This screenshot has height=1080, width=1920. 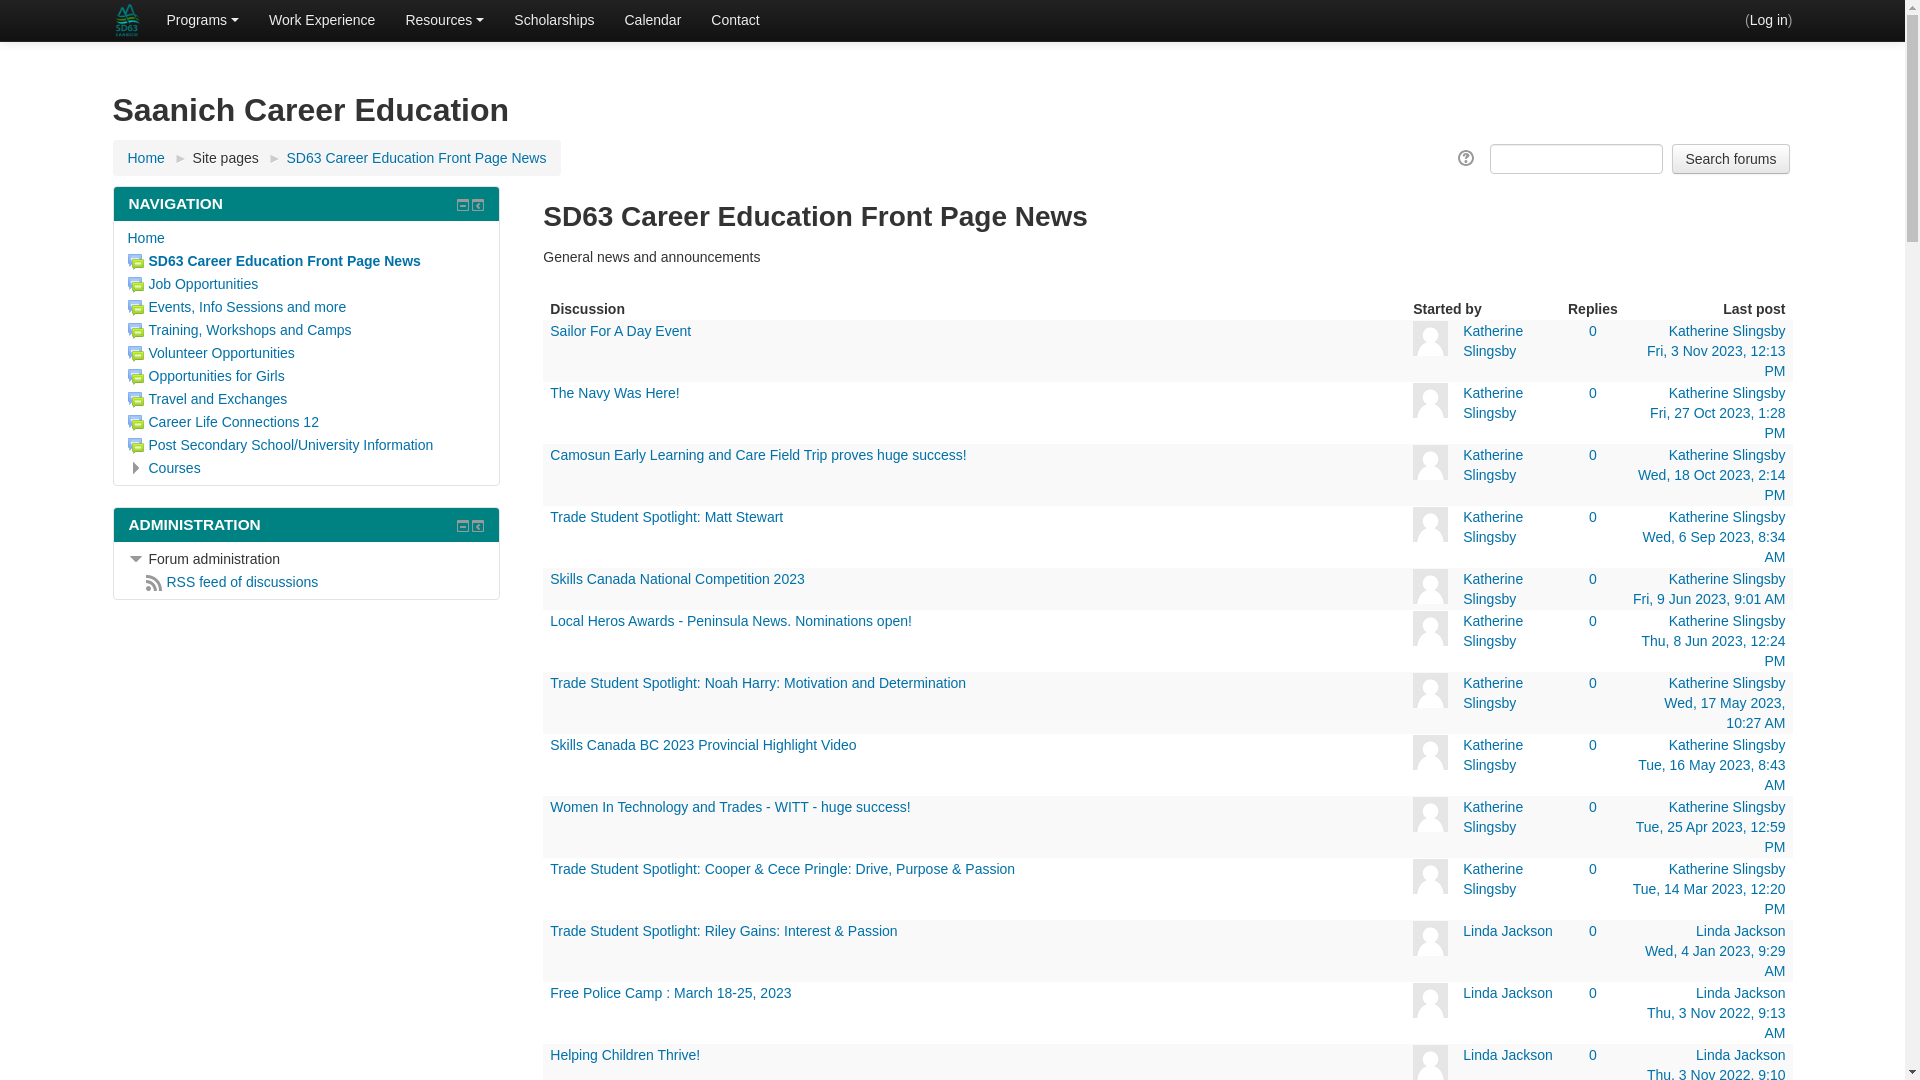 What do you see at coordinates (463, 205) in the screenshot?
I see `Hide Navigation block` at bounding box center [463, 205].